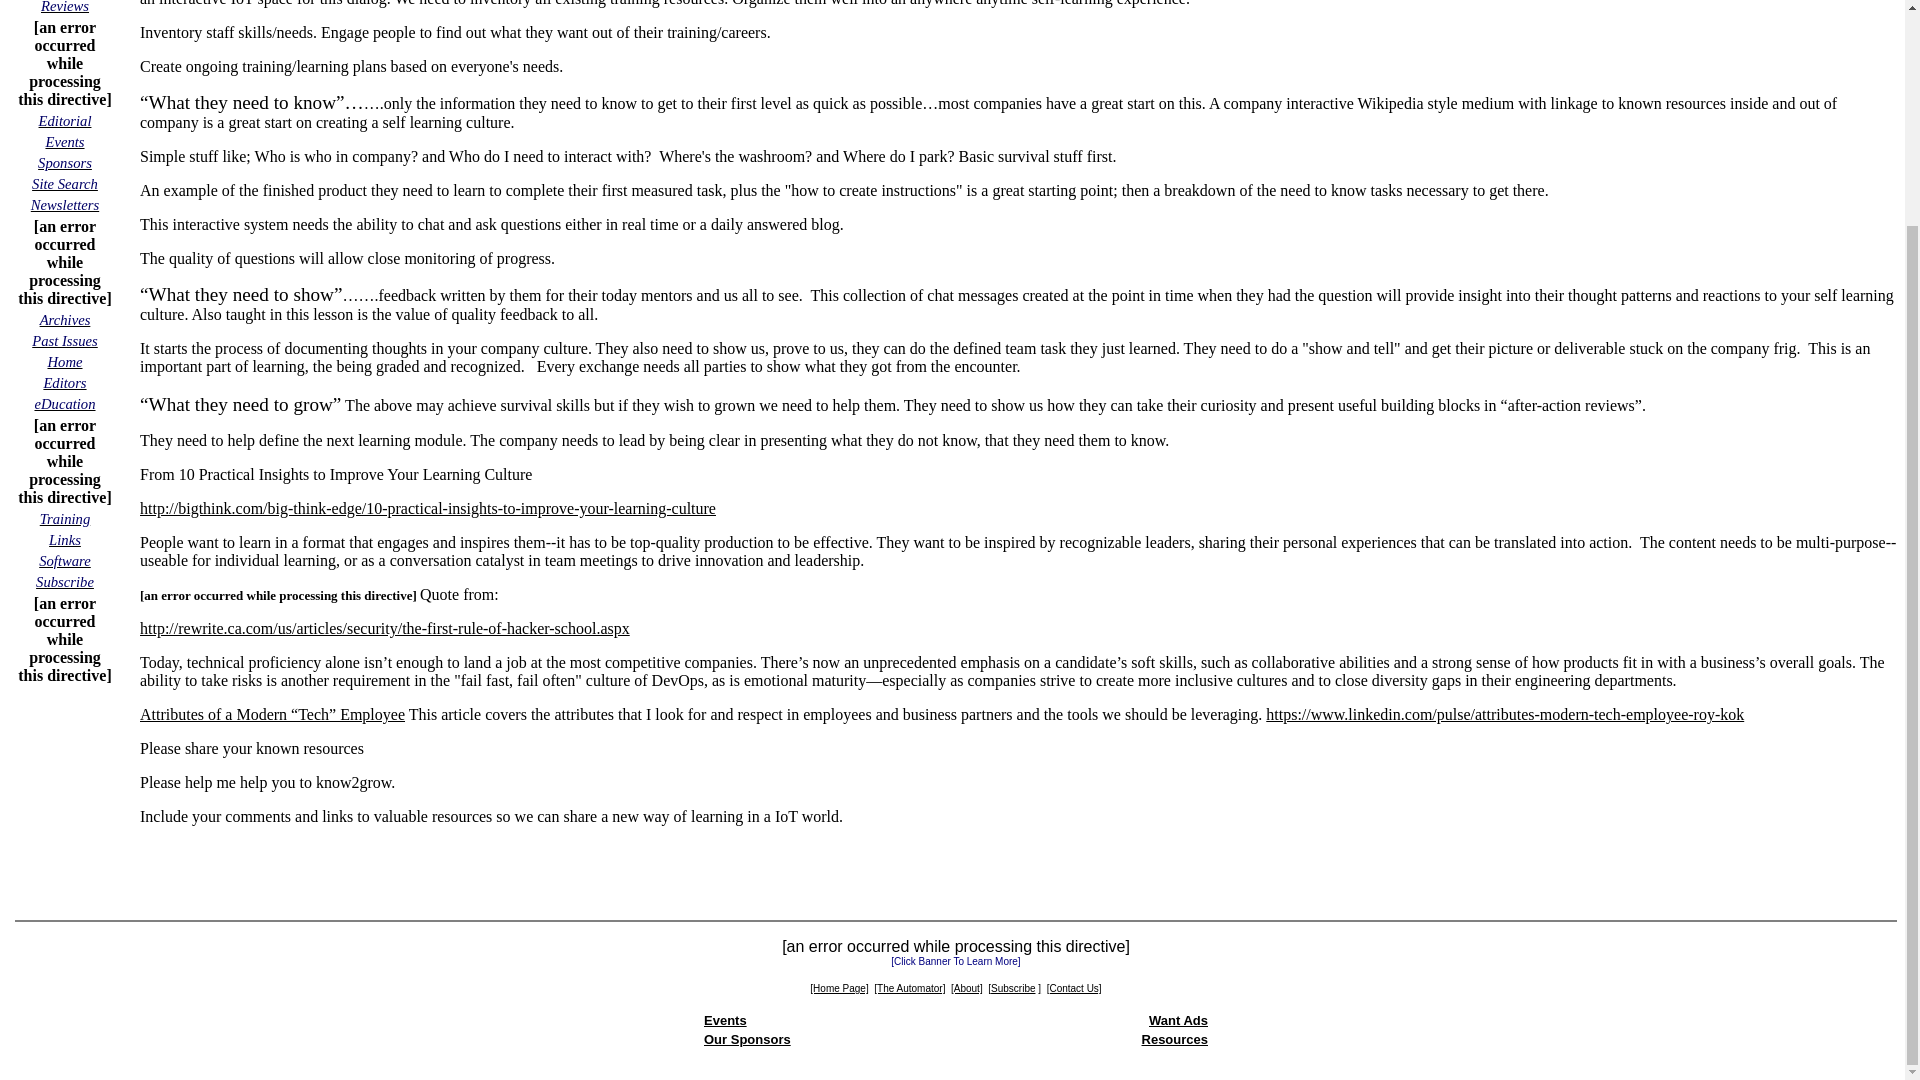 This screenshot has height=1080, width=1920. What do you see at coordinates (1012, 986) in the screenshot?
I see `Subscribe` at bounding box center [1012, 986].